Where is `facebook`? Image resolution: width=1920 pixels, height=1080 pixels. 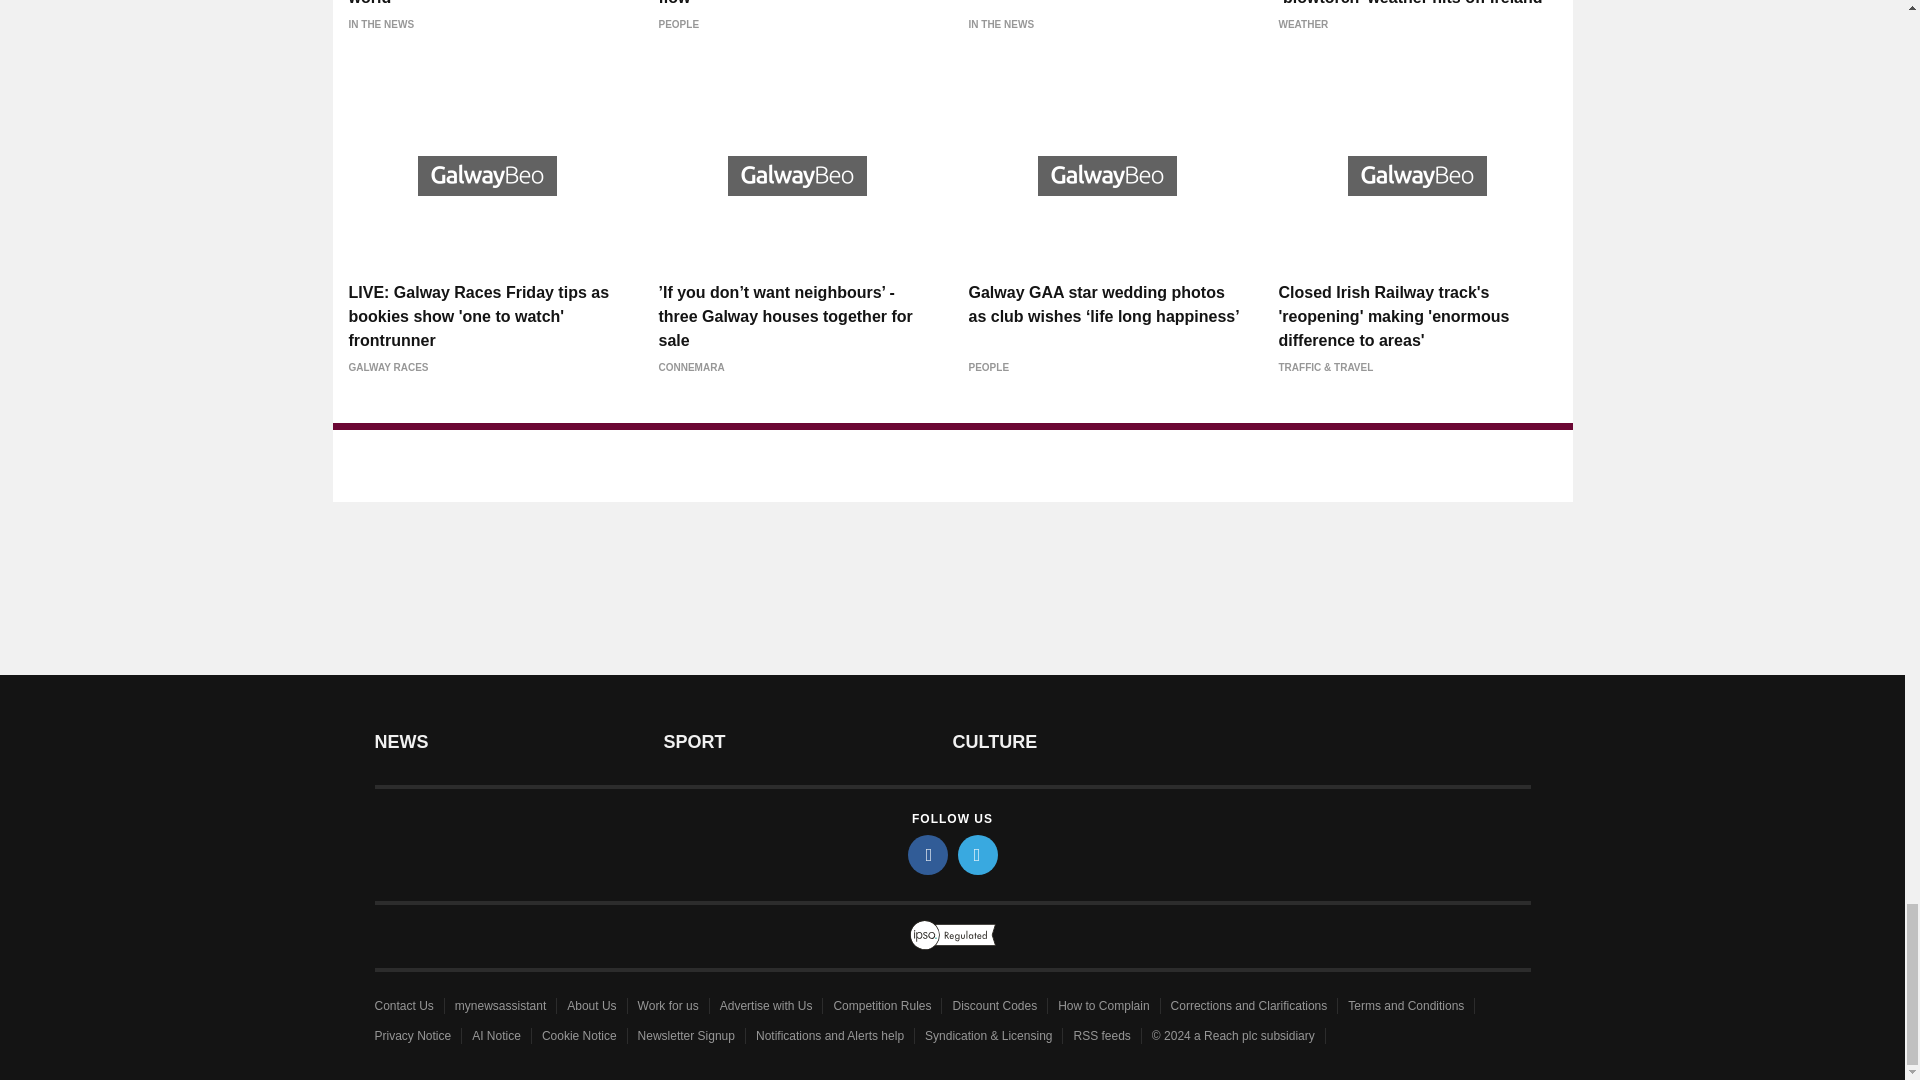
facebook is located at coordinates (928, 854).